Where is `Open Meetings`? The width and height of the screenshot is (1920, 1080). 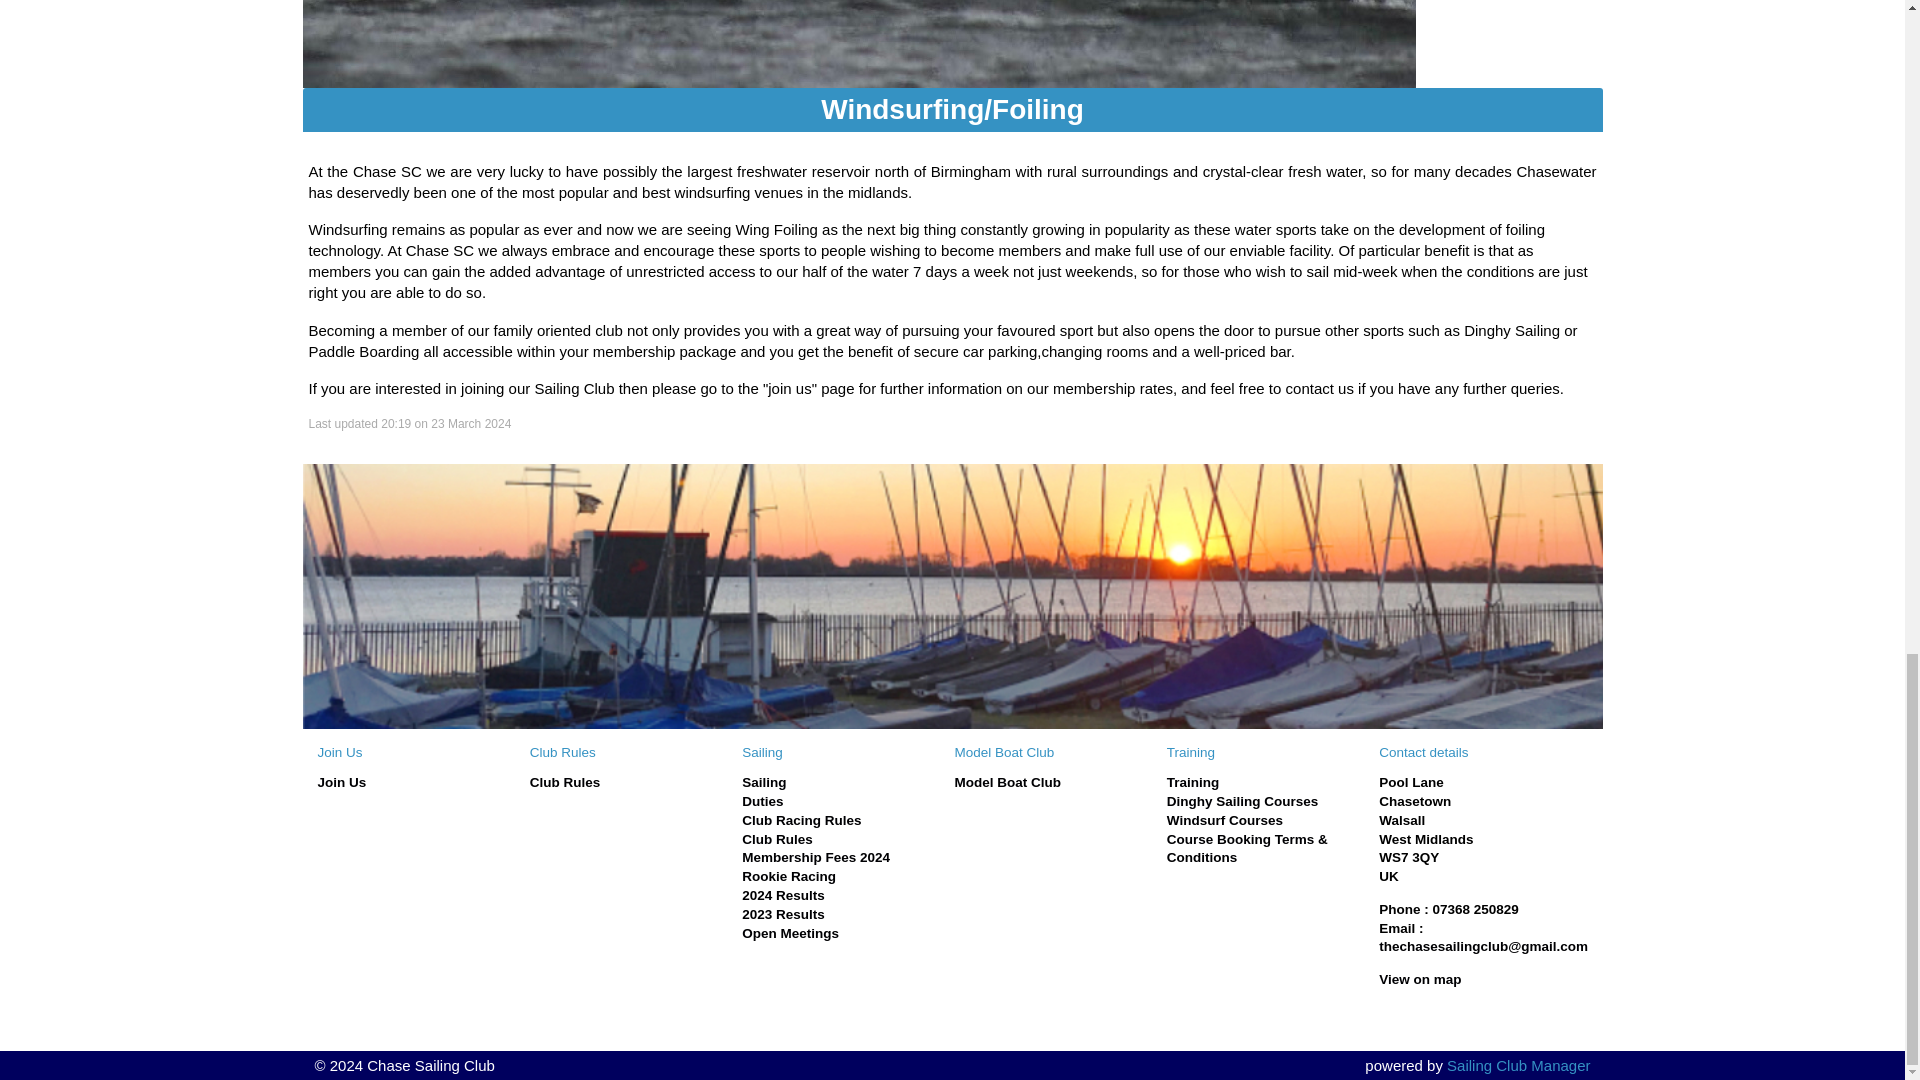 Open Meetings is located at coordinates (790, 932).